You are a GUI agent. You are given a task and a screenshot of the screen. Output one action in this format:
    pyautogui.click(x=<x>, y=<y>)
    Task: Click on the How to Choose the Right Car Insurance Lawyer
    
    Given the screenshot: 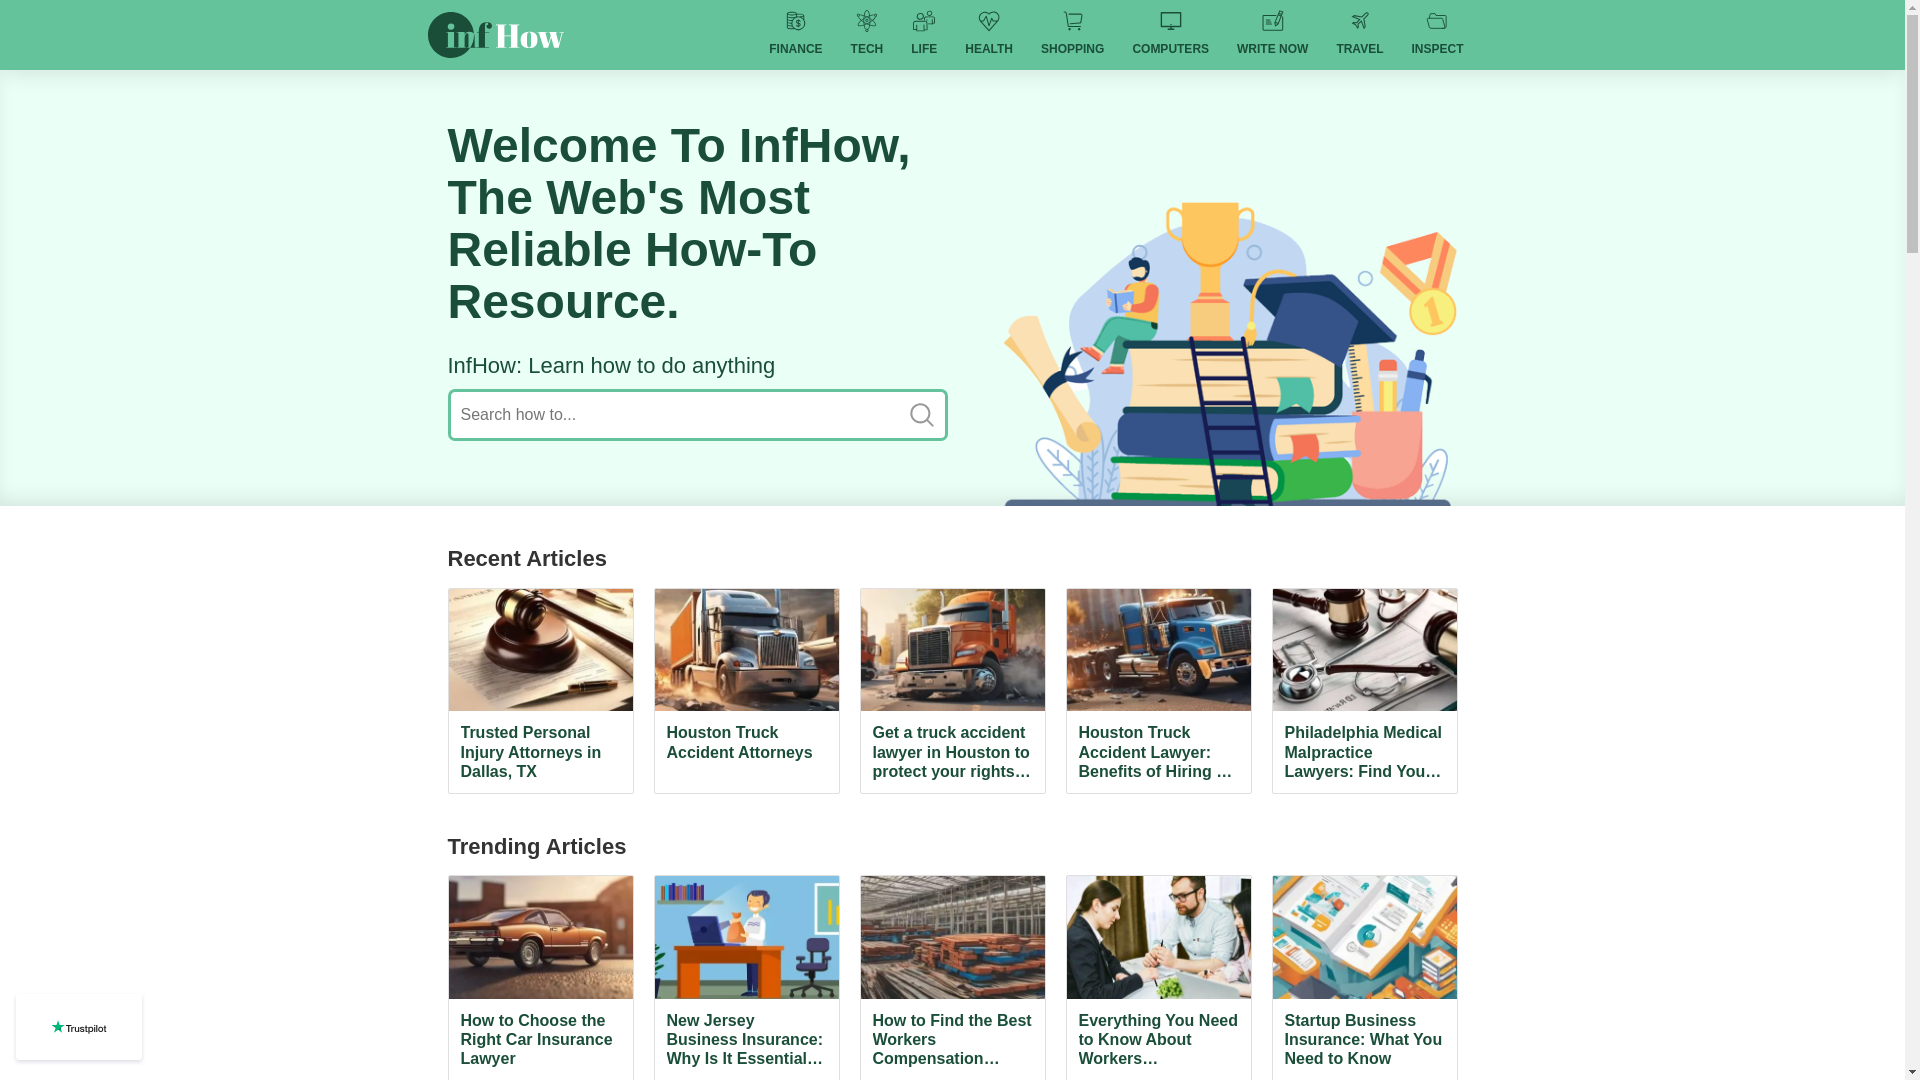 What is the action you would take?
    pyautogui.click(x=540, y=977)
    